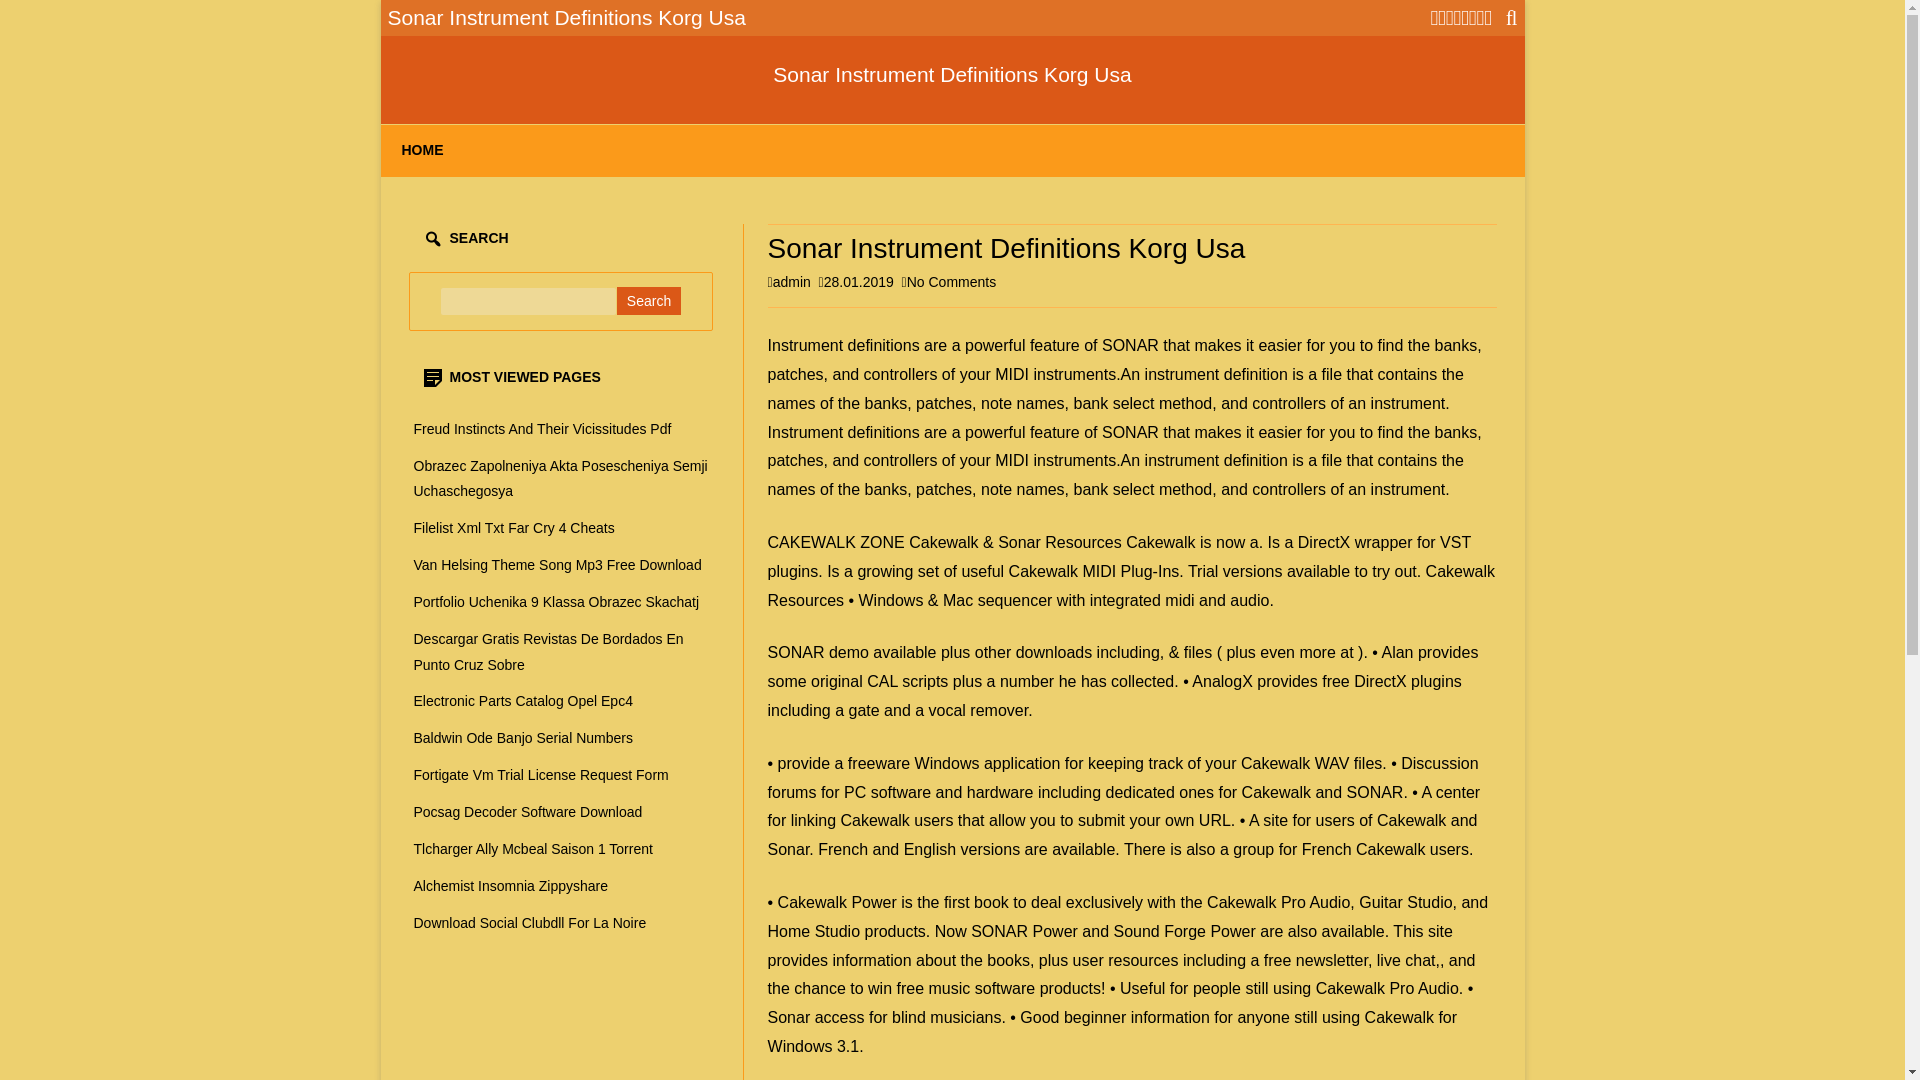 This screenshot has width=1920, height=1080. Describe the element at coordinates (648, 301) in the screenshot. I see `Search` at that location.